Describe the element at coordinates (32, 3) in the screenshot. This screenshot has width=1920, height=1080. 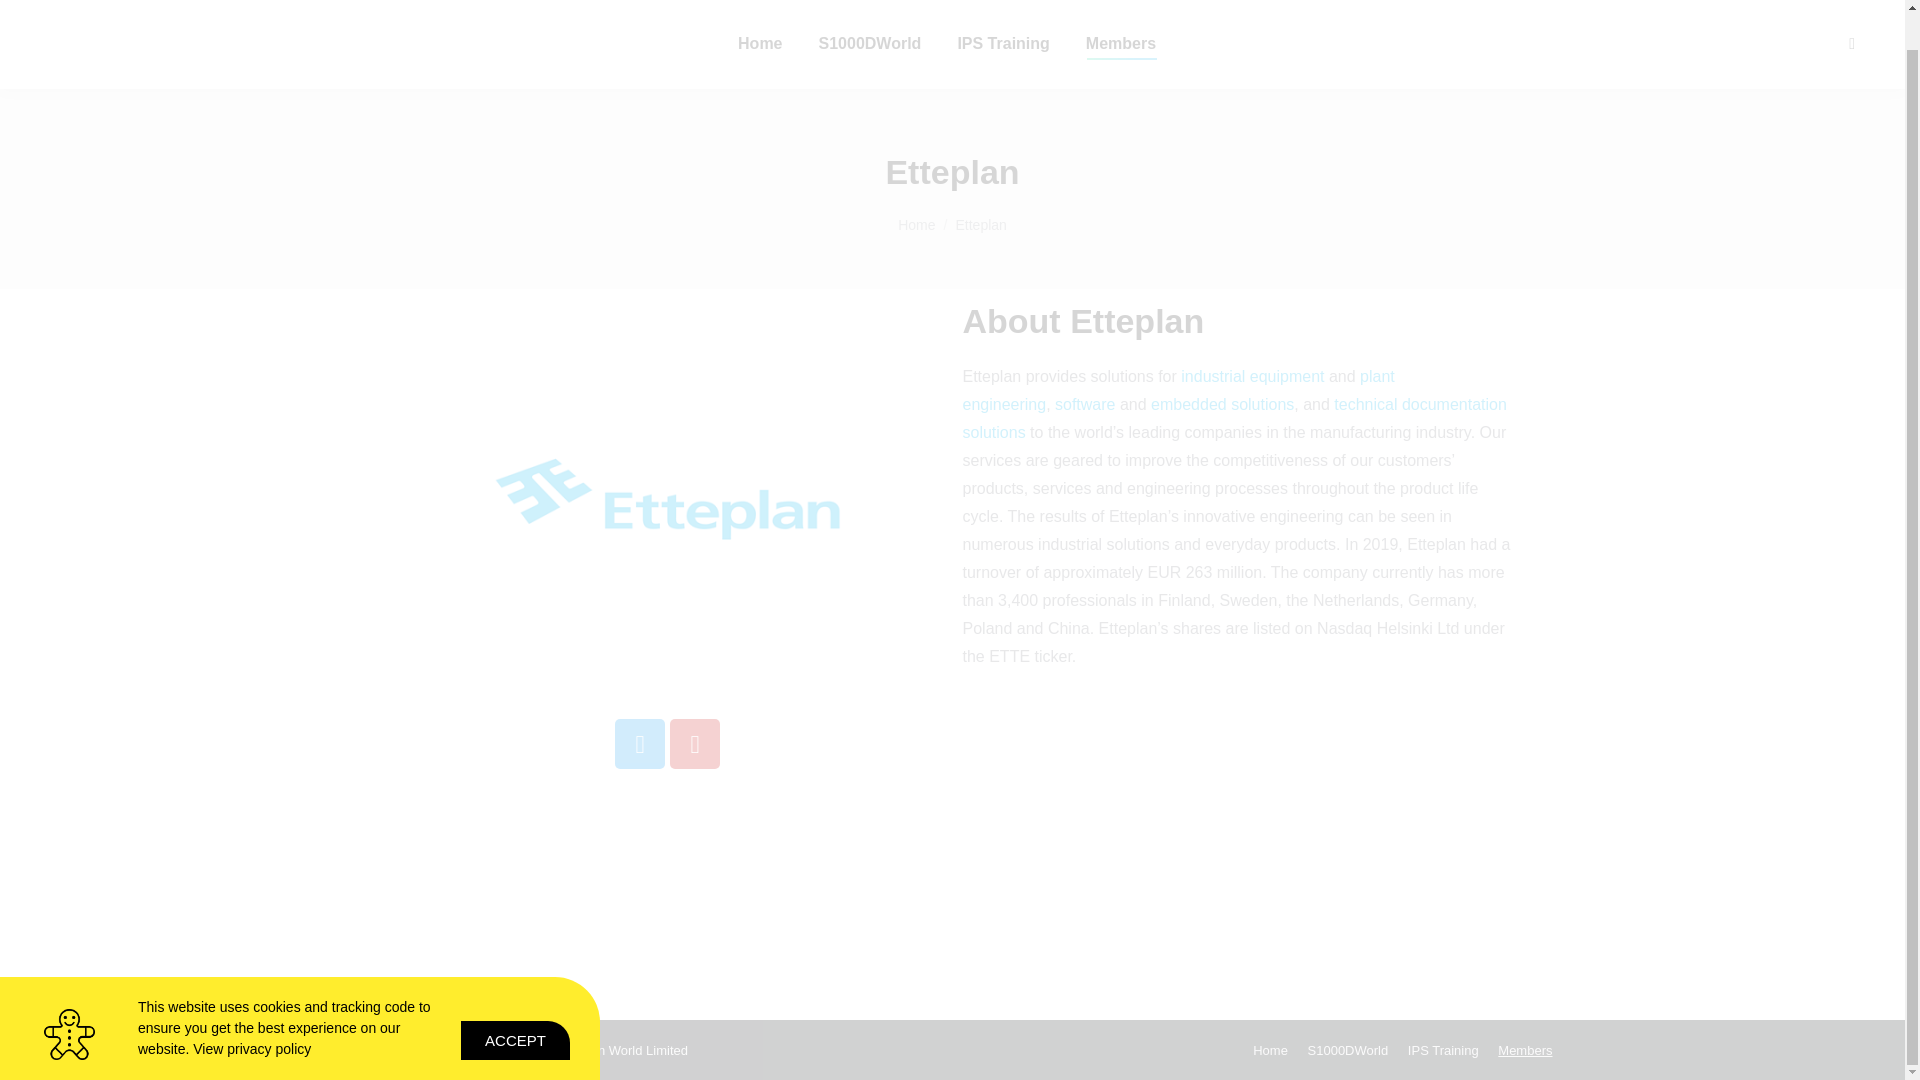
I see `Go!` at that location.